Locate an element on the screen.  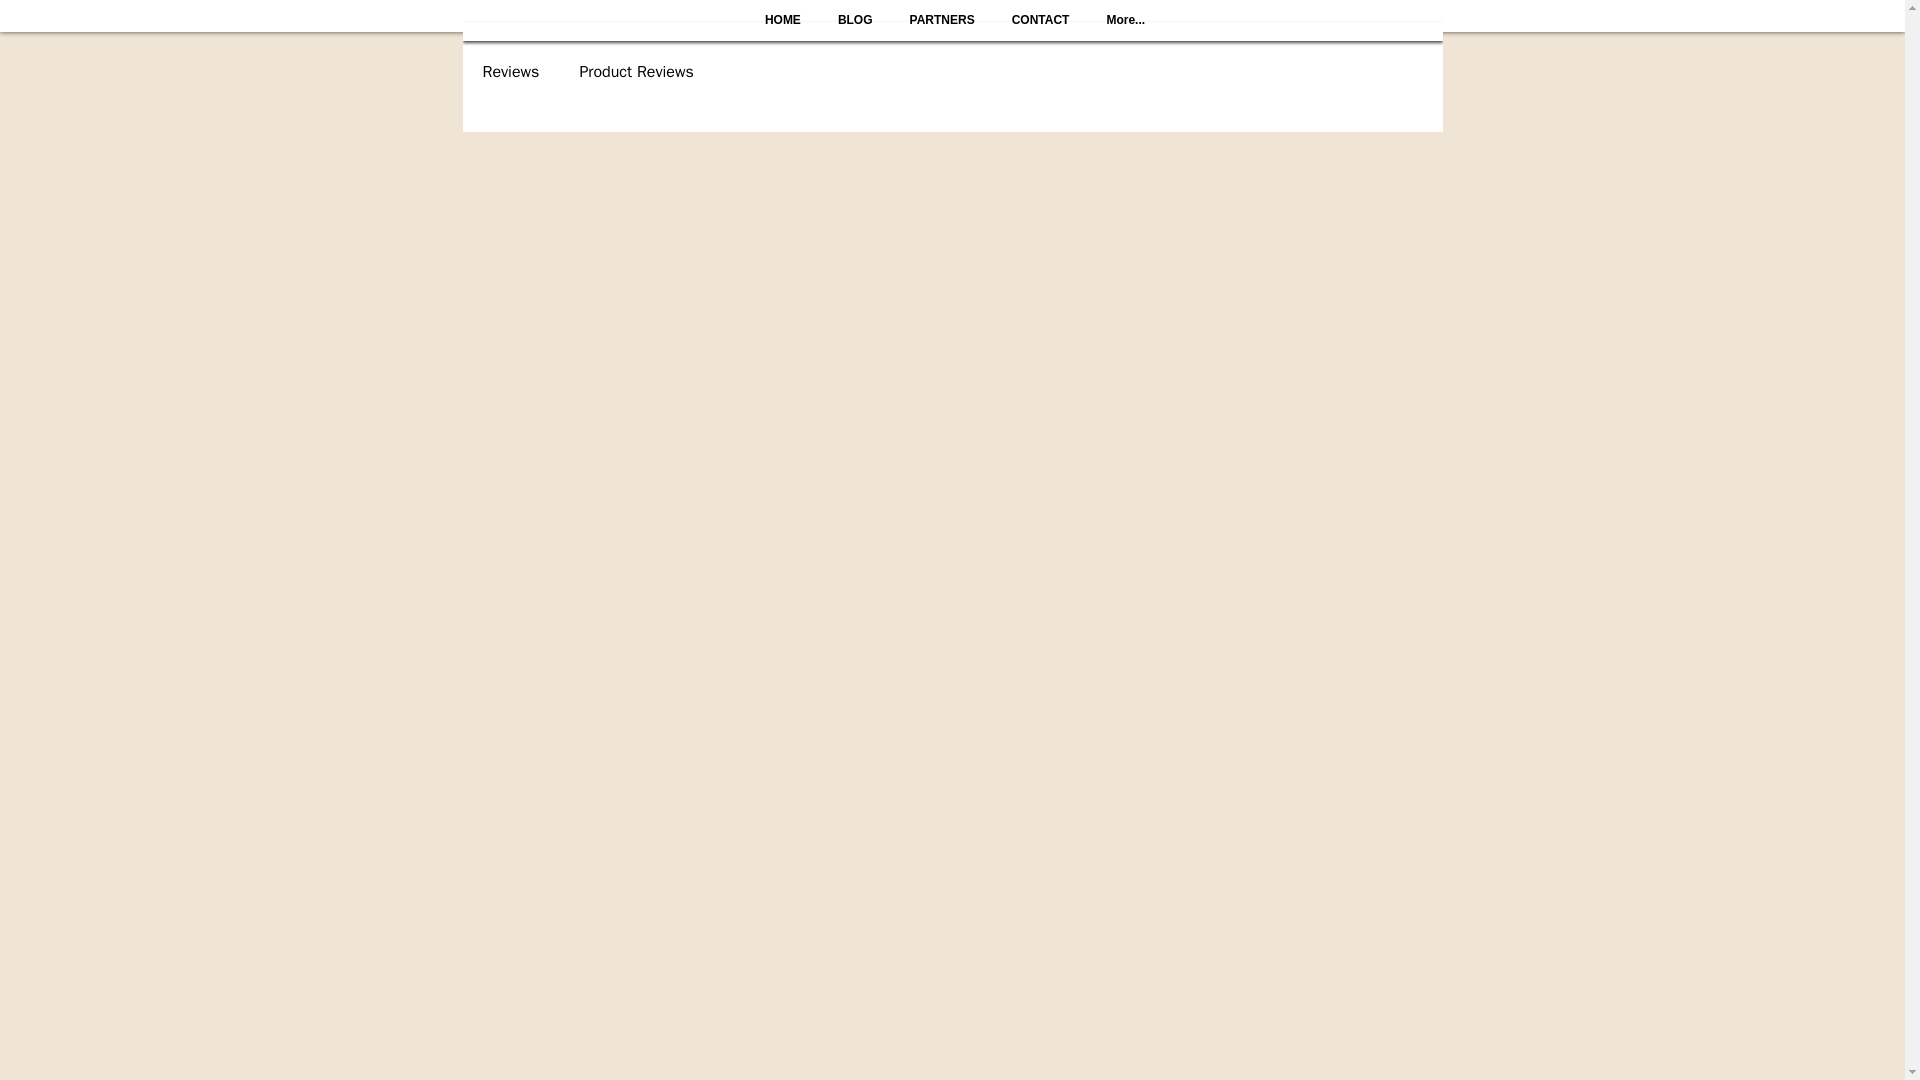
HOME is located at coordinates (782, 30).